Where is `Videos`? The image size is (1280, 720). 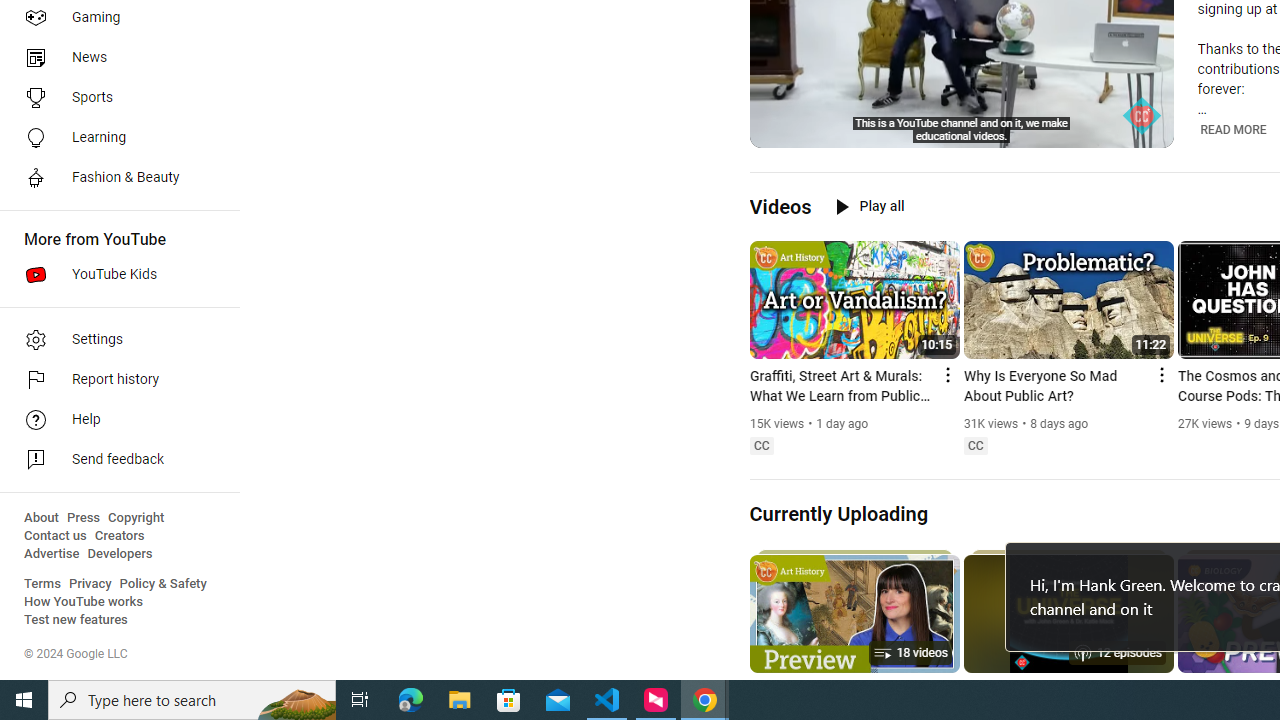 Videos is located at coordinates (780, 206).